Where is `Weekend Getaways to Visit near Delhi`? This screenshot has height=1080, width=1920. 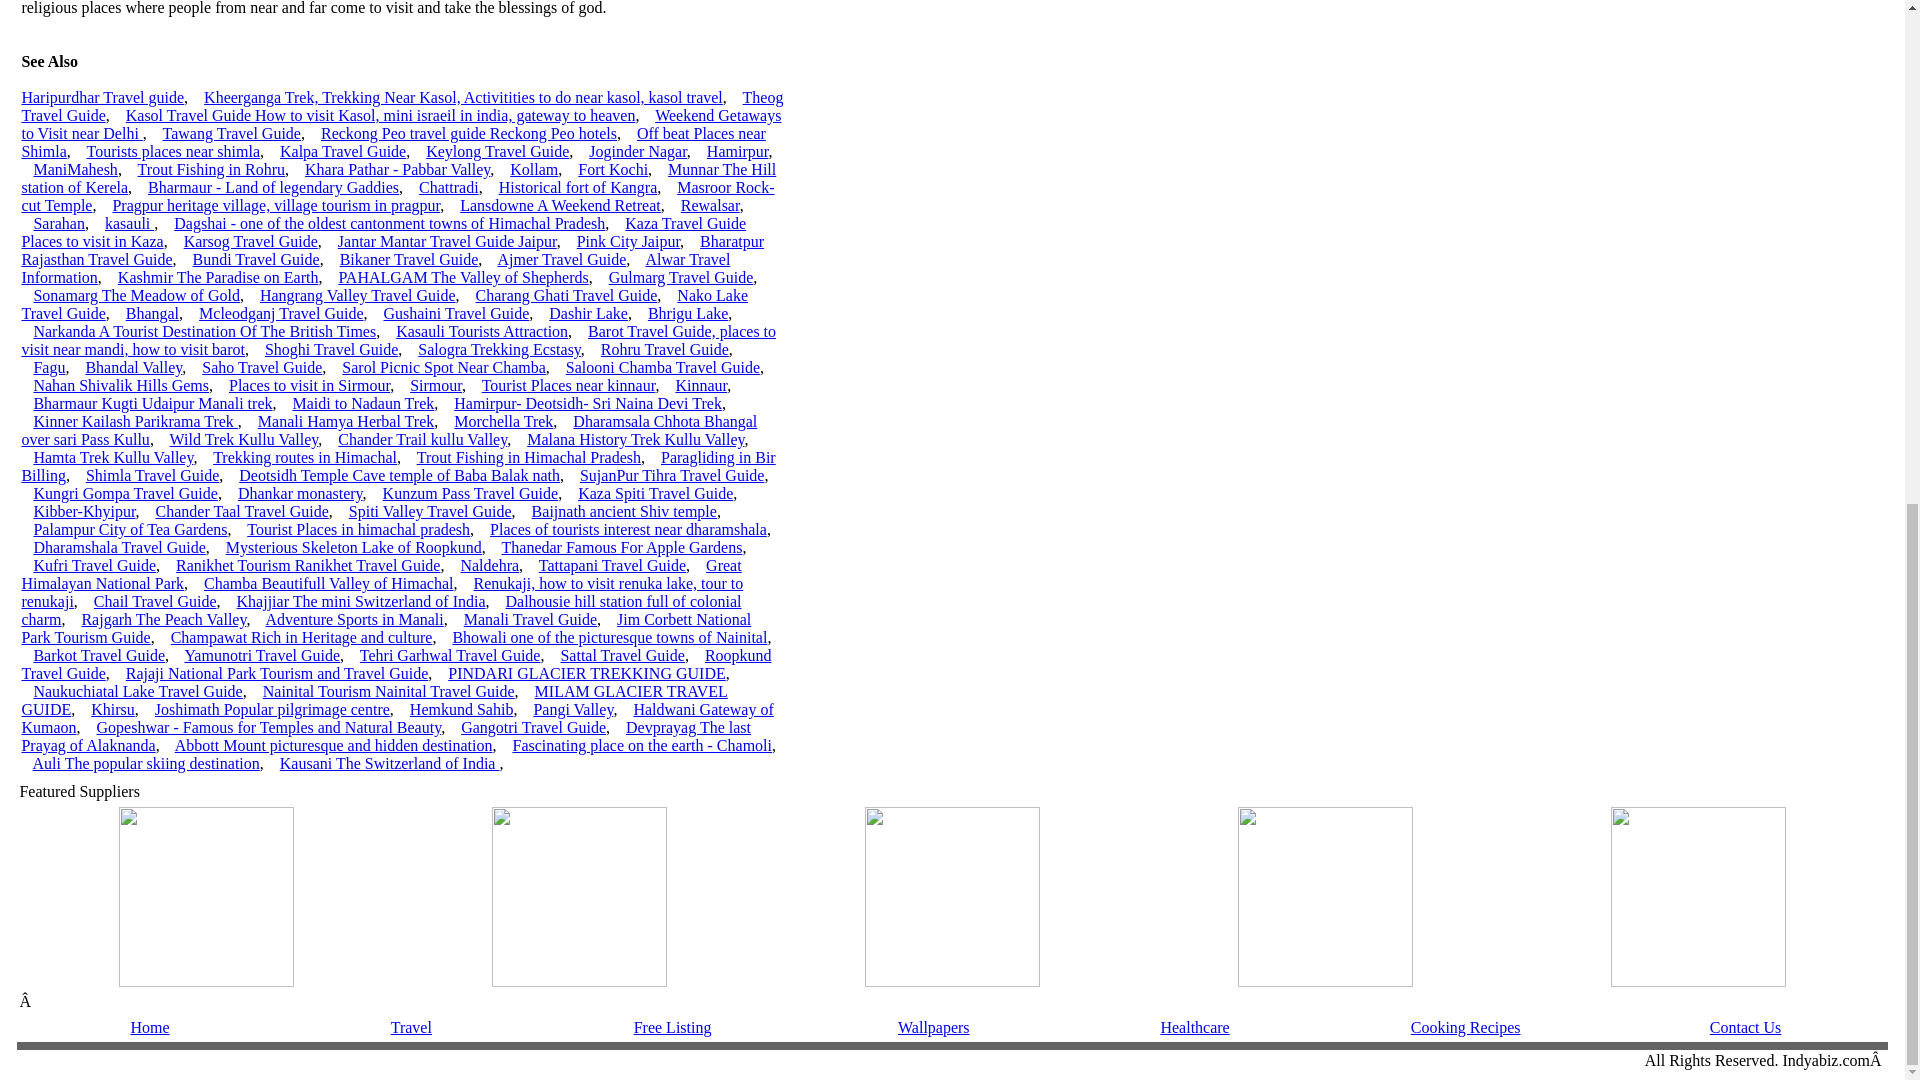 Weekend Getaways to Visit near Delhi is located at coordinates (401, 124).